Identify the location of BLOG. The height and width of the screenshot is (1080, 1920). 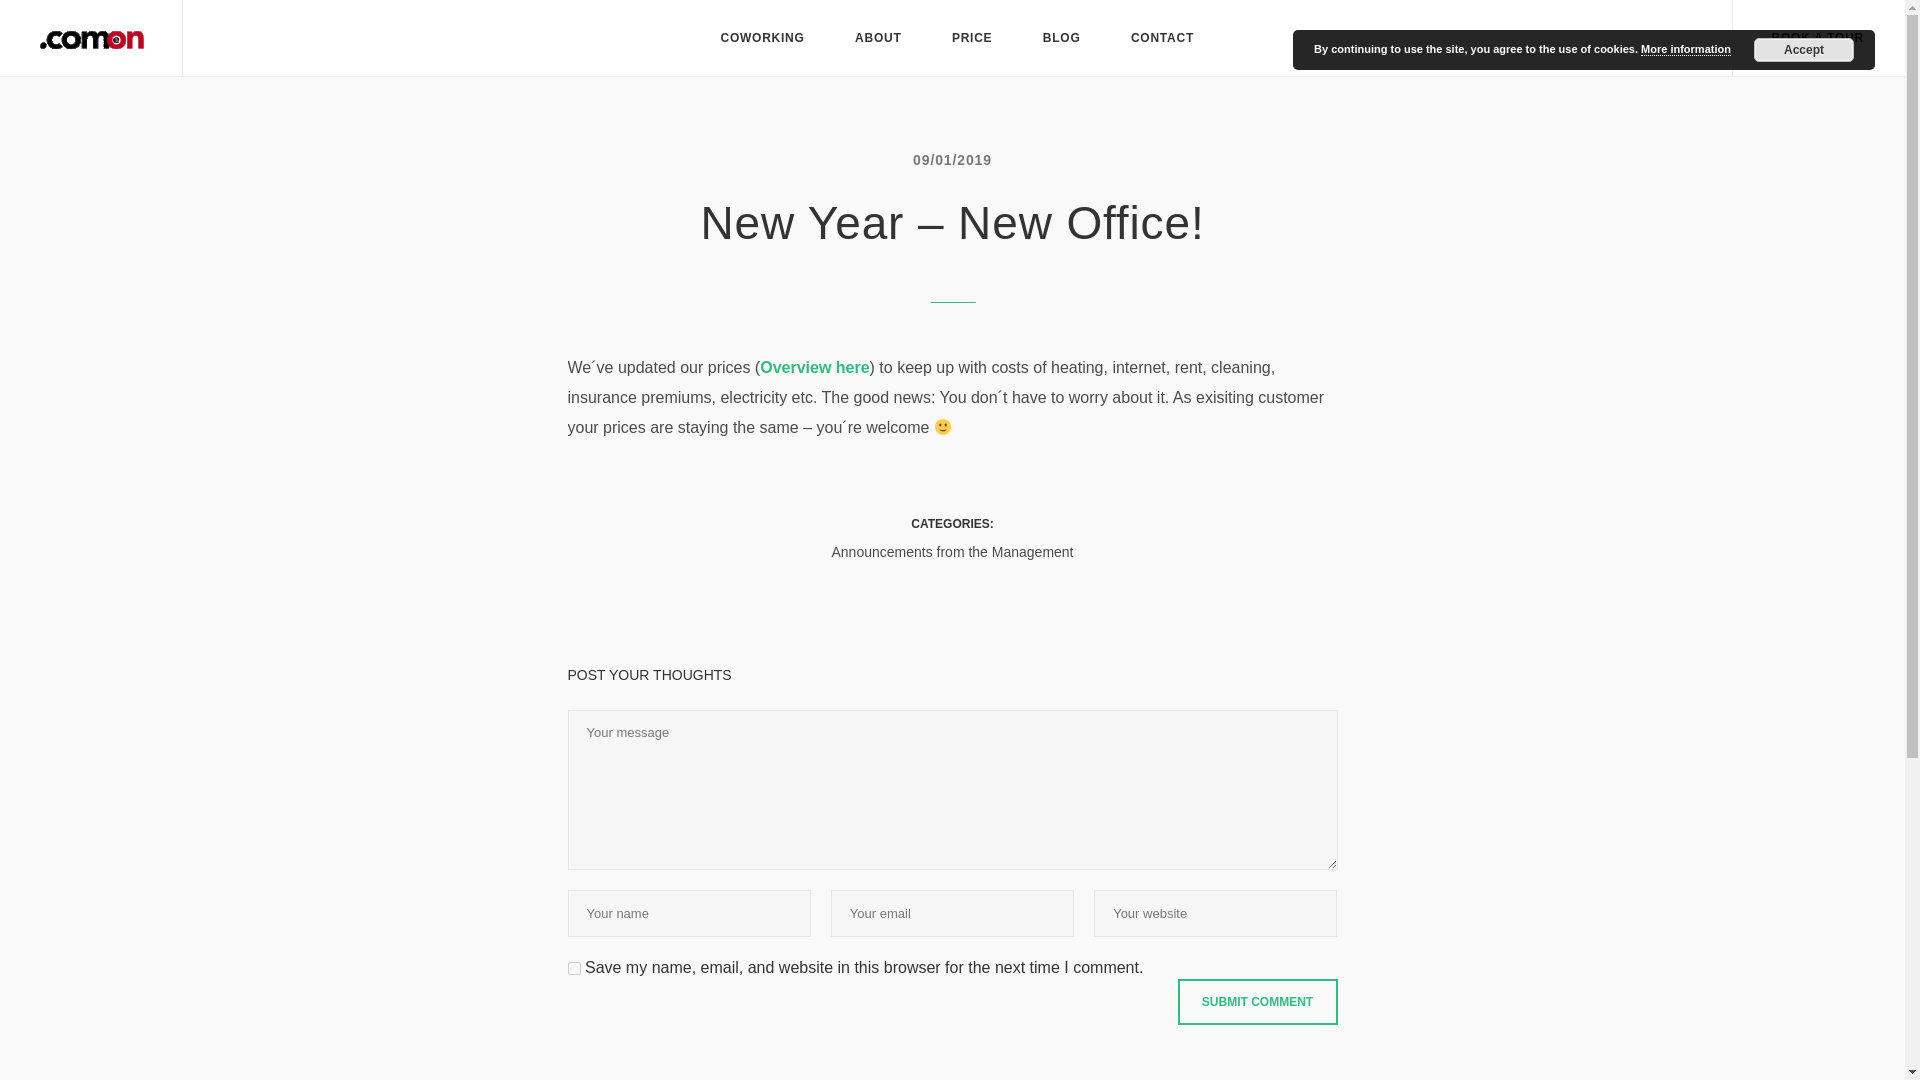
(1061, 38).